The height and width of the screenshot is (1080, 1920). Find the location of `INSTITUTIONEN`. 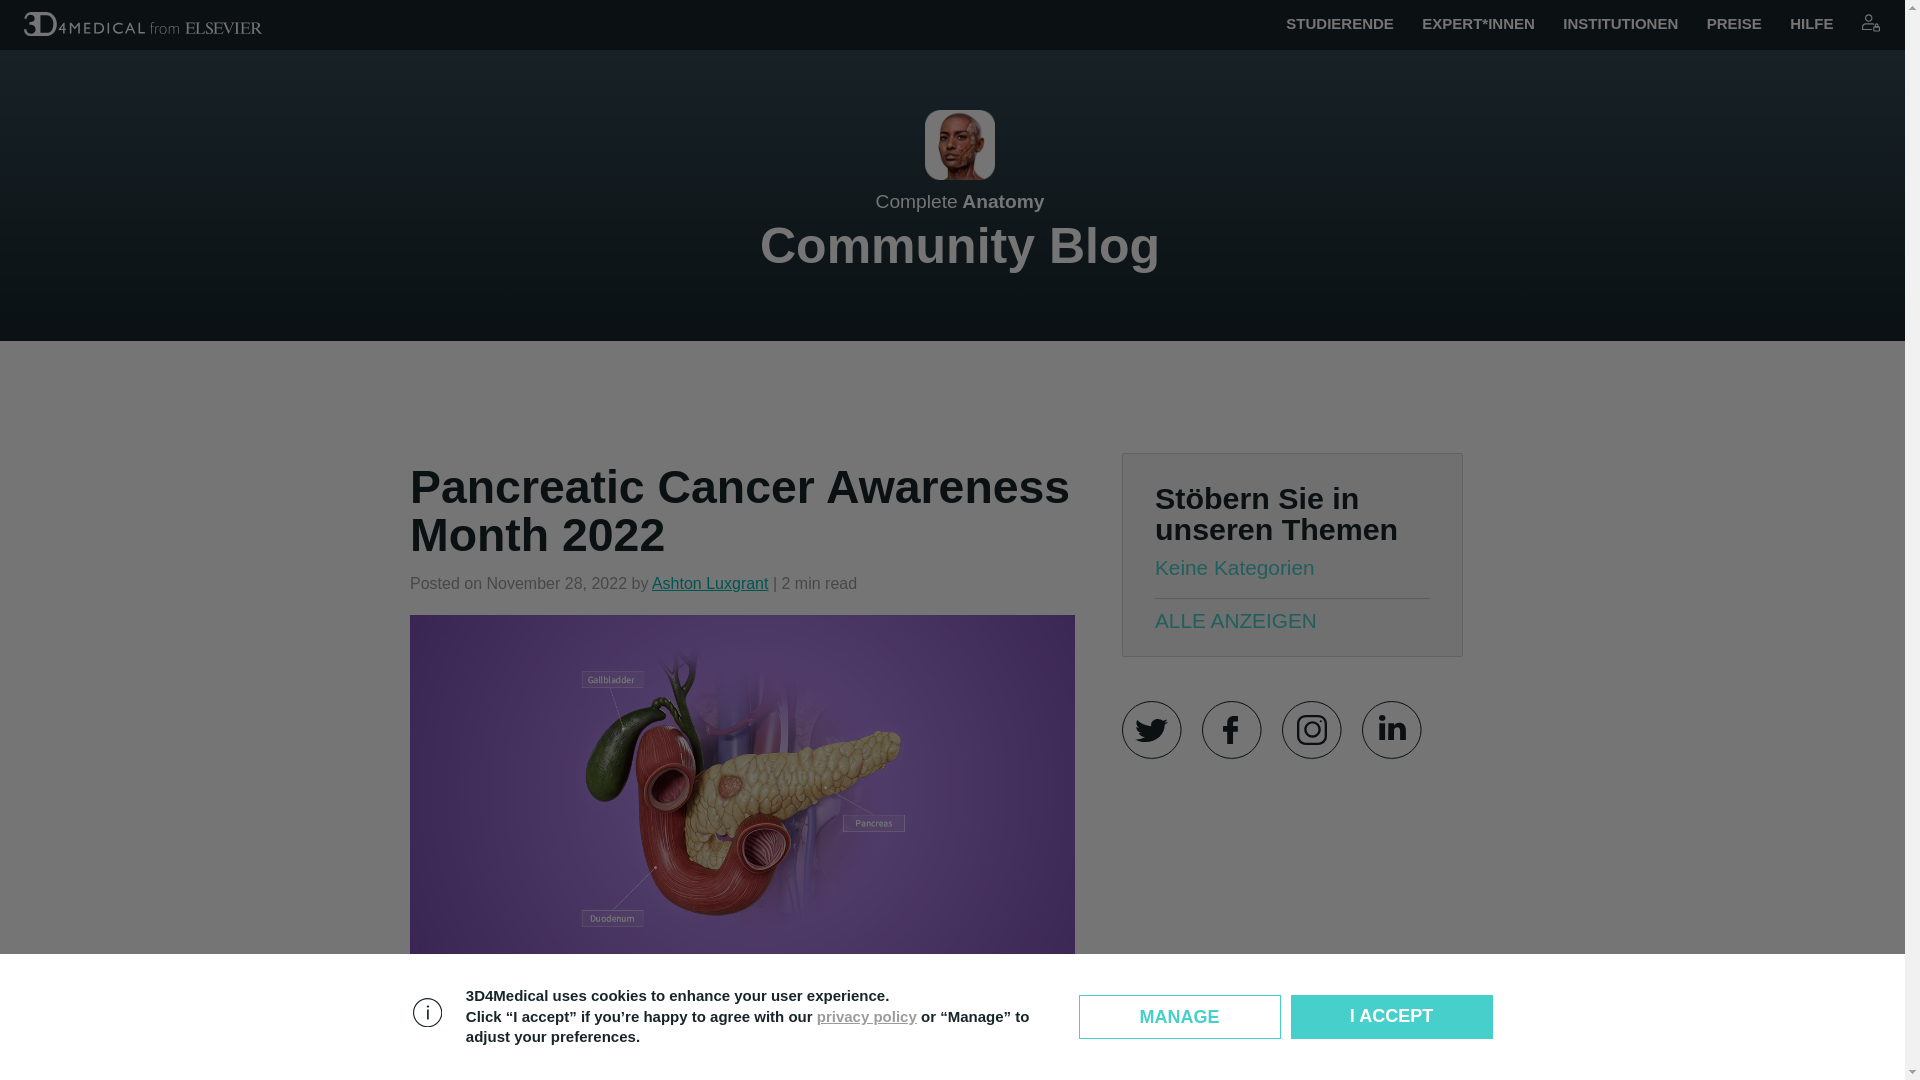

INSTITUTIONEN is located at coordinates (1870, 23).